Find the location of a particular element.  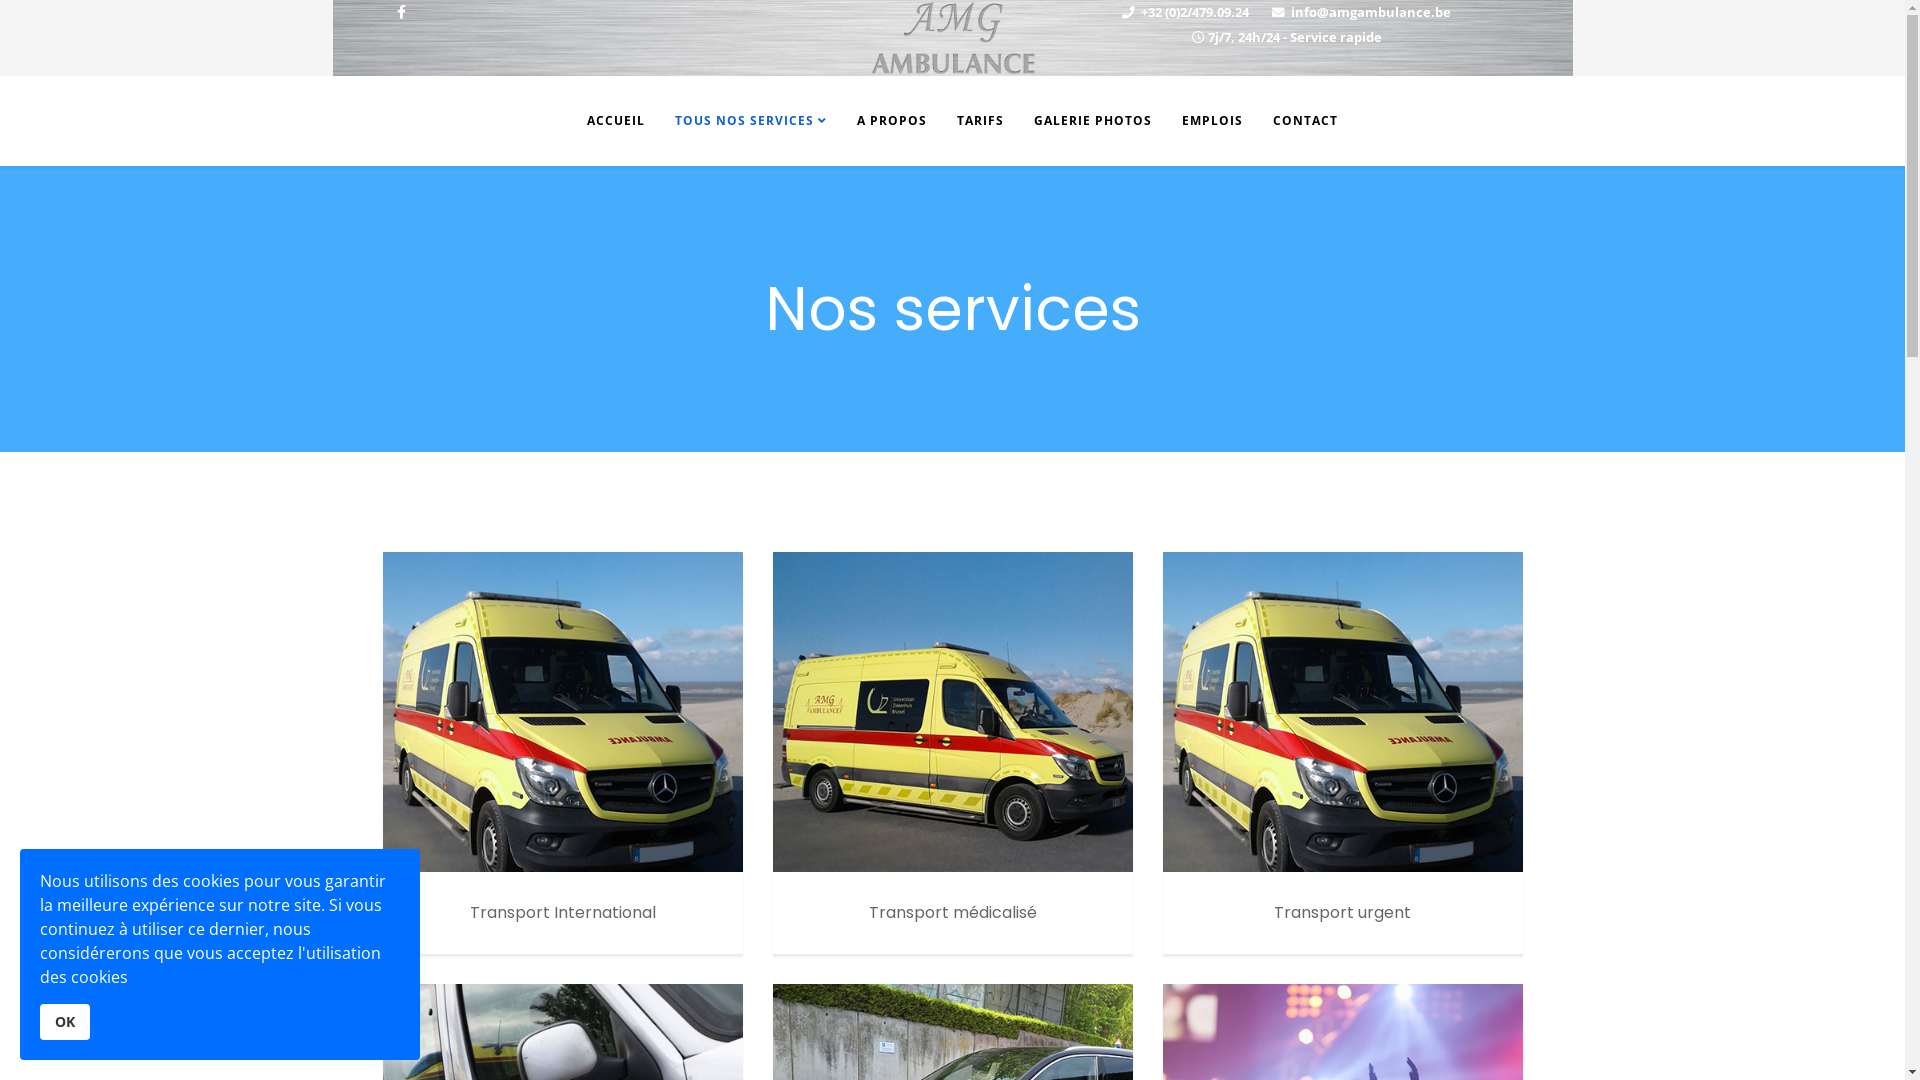

TOUS NOS SERVICES is located at coordinates (751, 121).